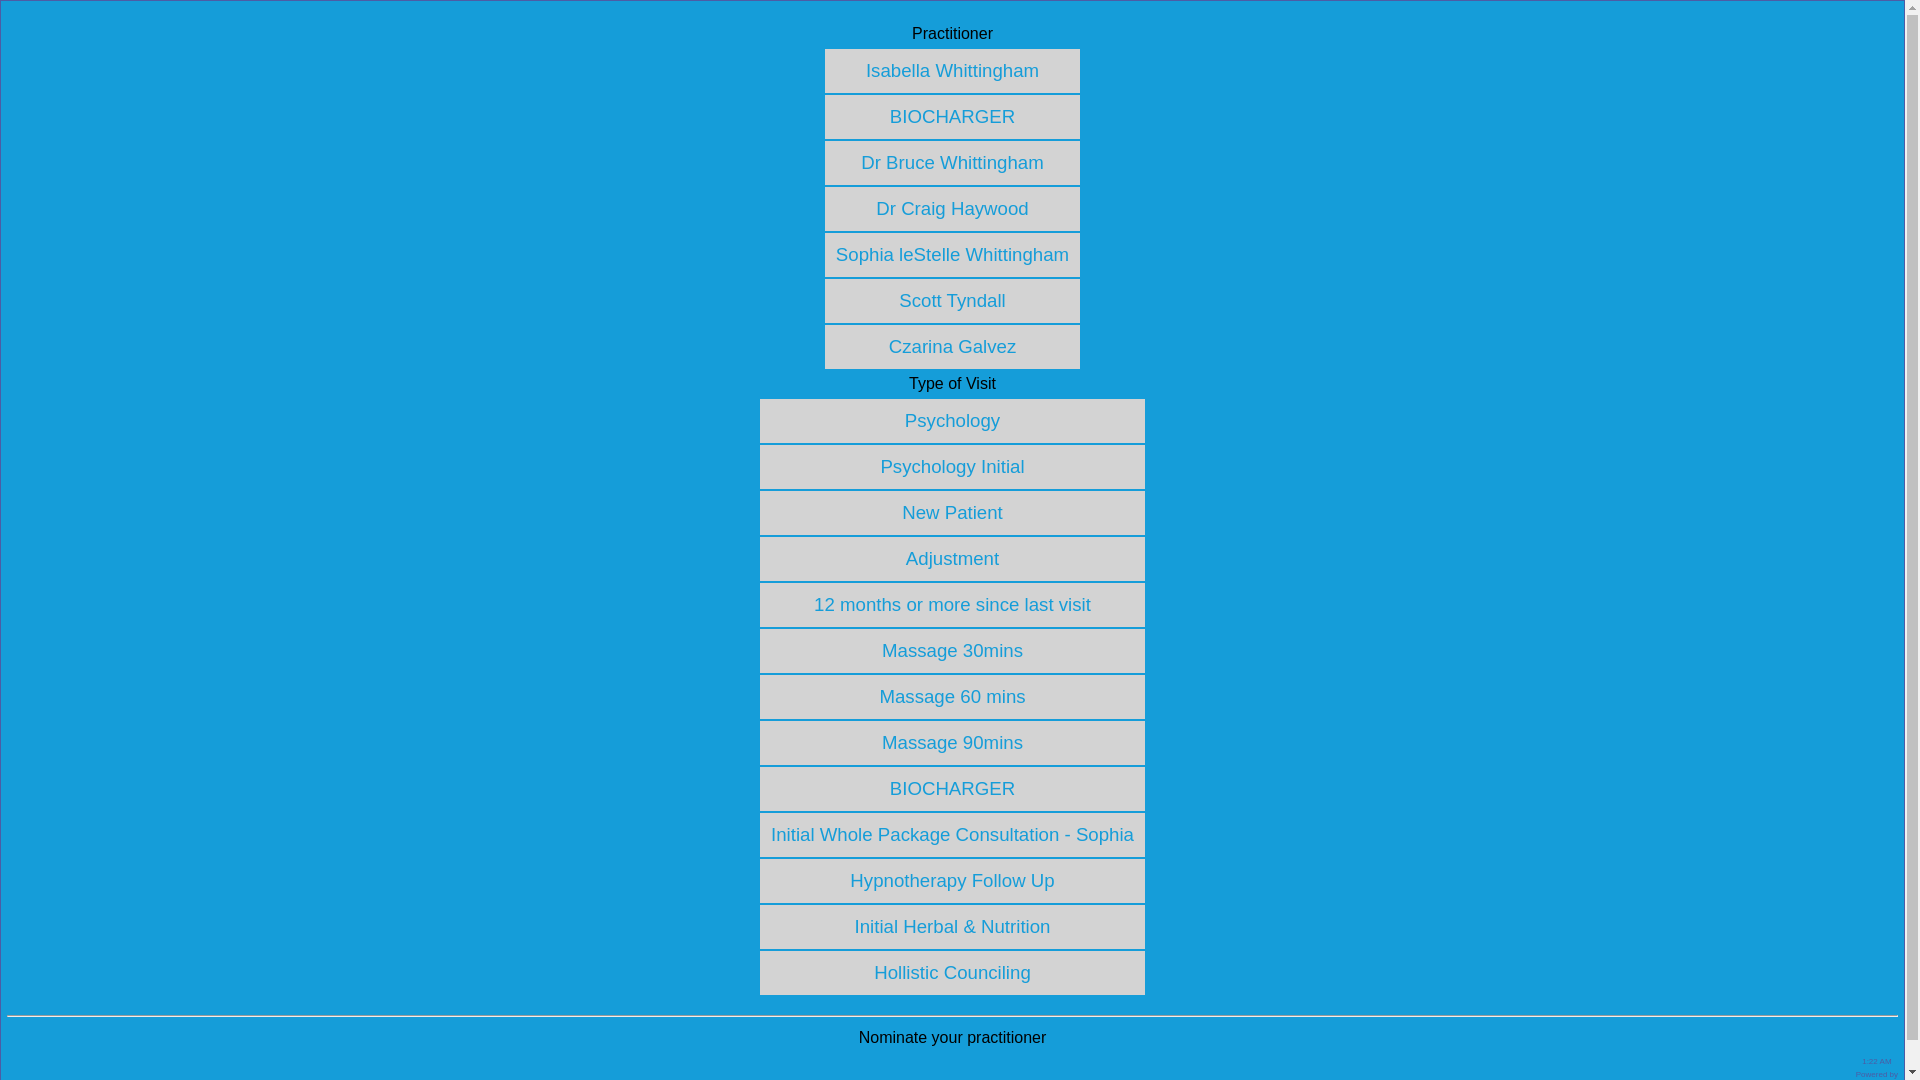  I want to click on Massage 60 mins, so click(952, 696).